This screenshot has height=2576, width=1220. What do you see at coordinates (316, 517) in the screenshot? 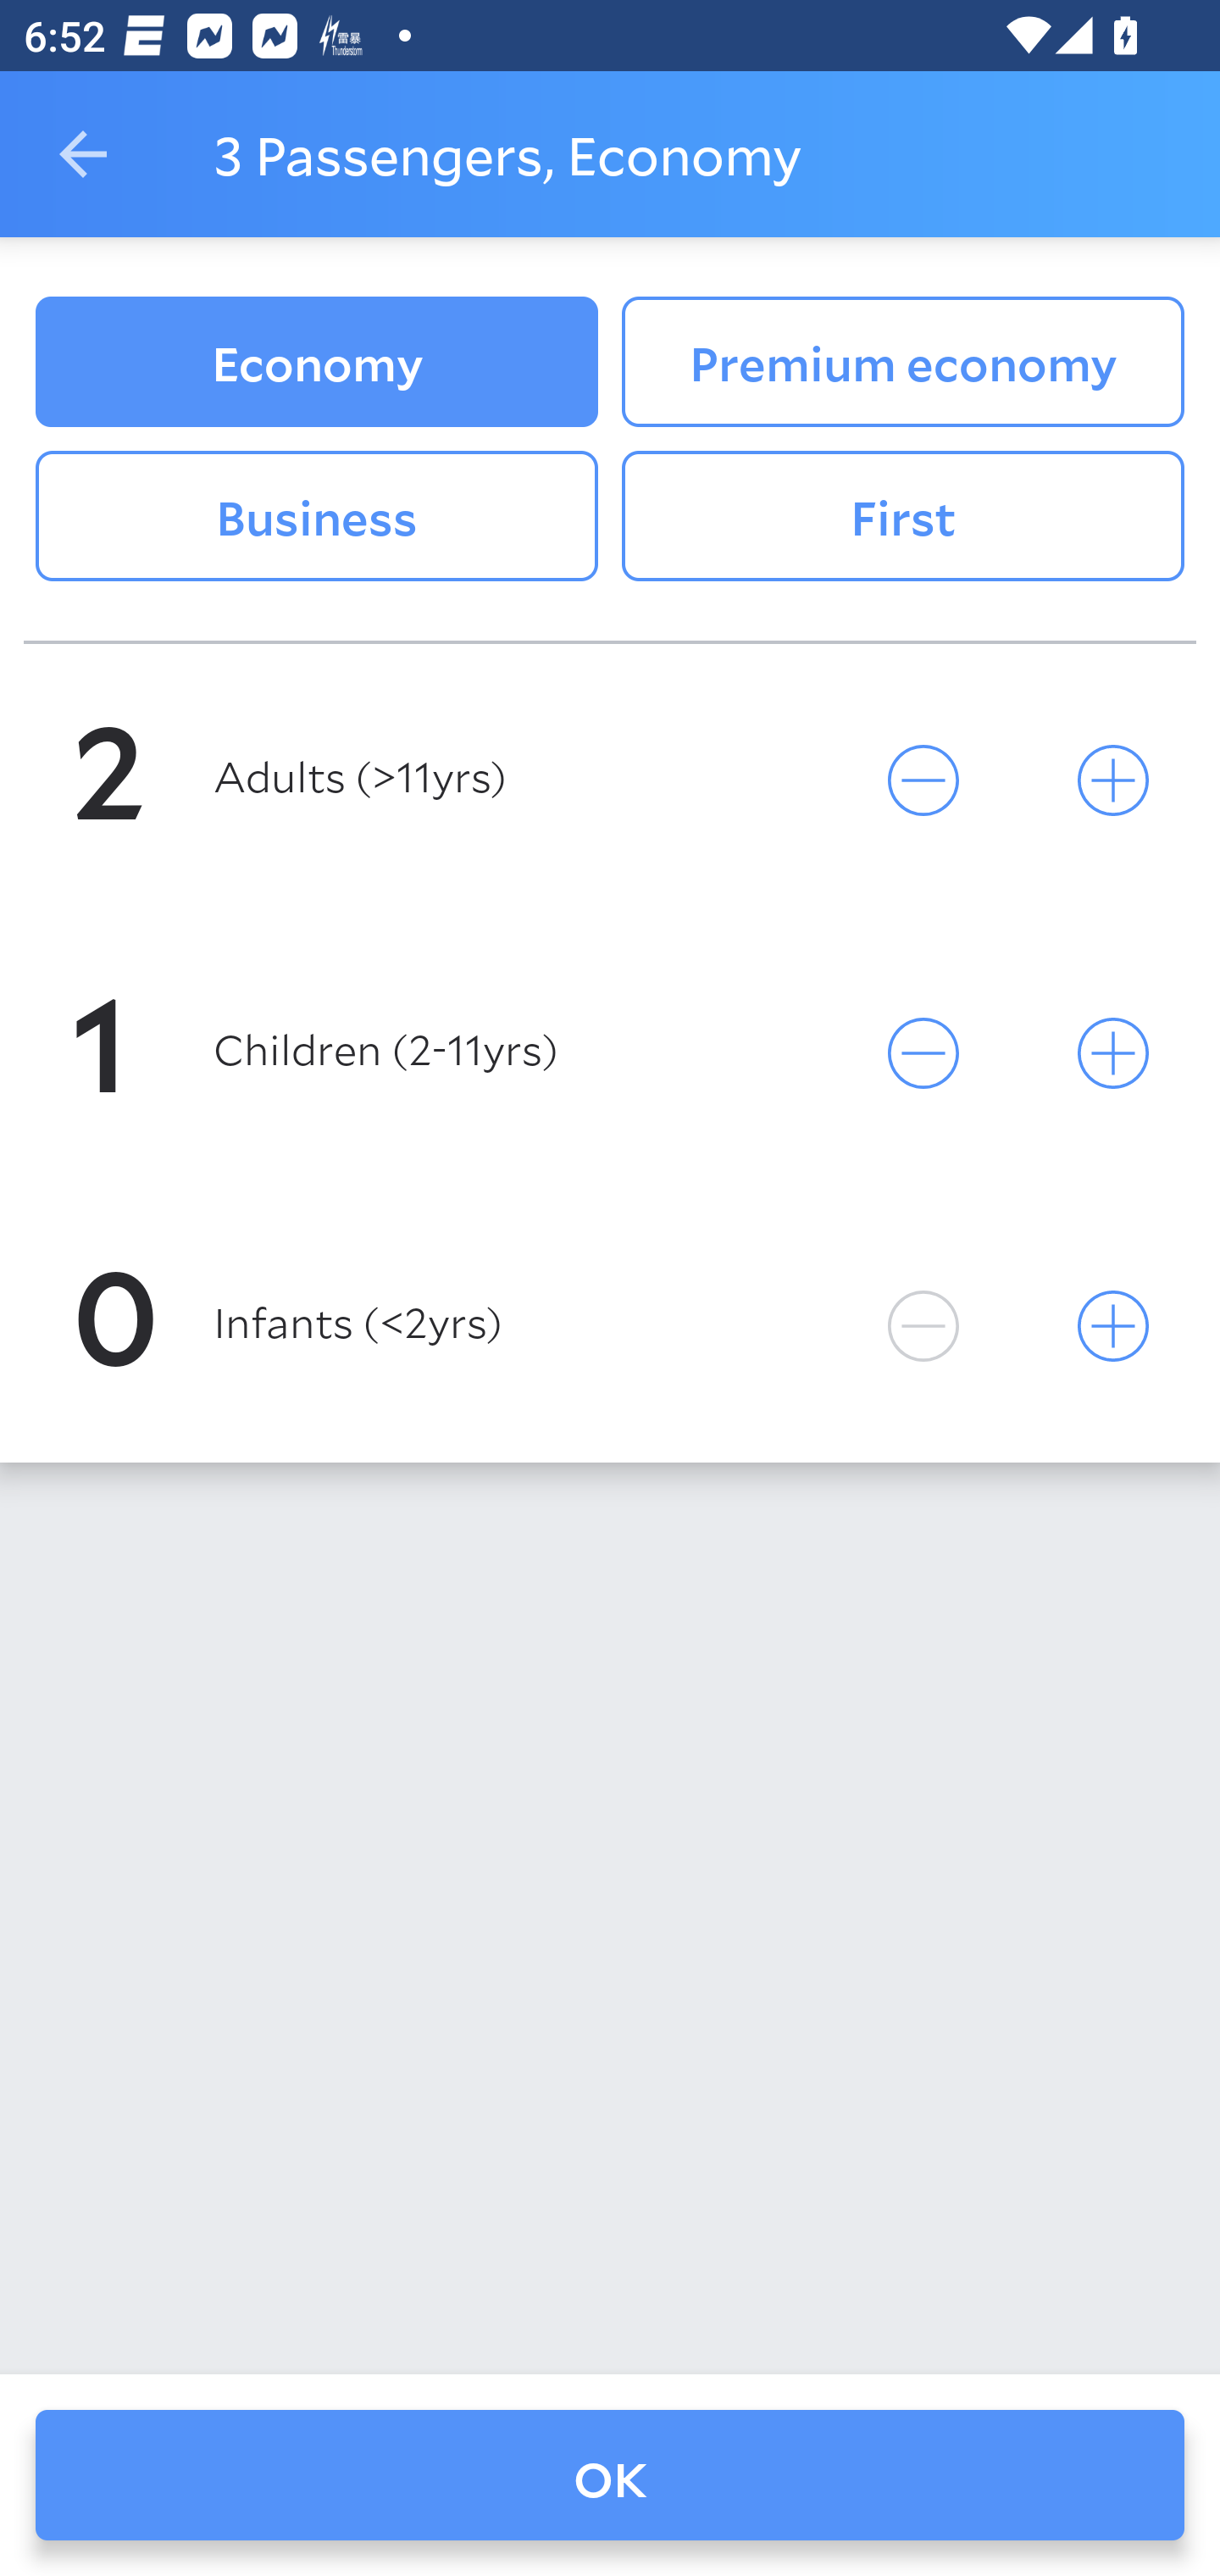
I see `Business` at bounding box center [316, 517].